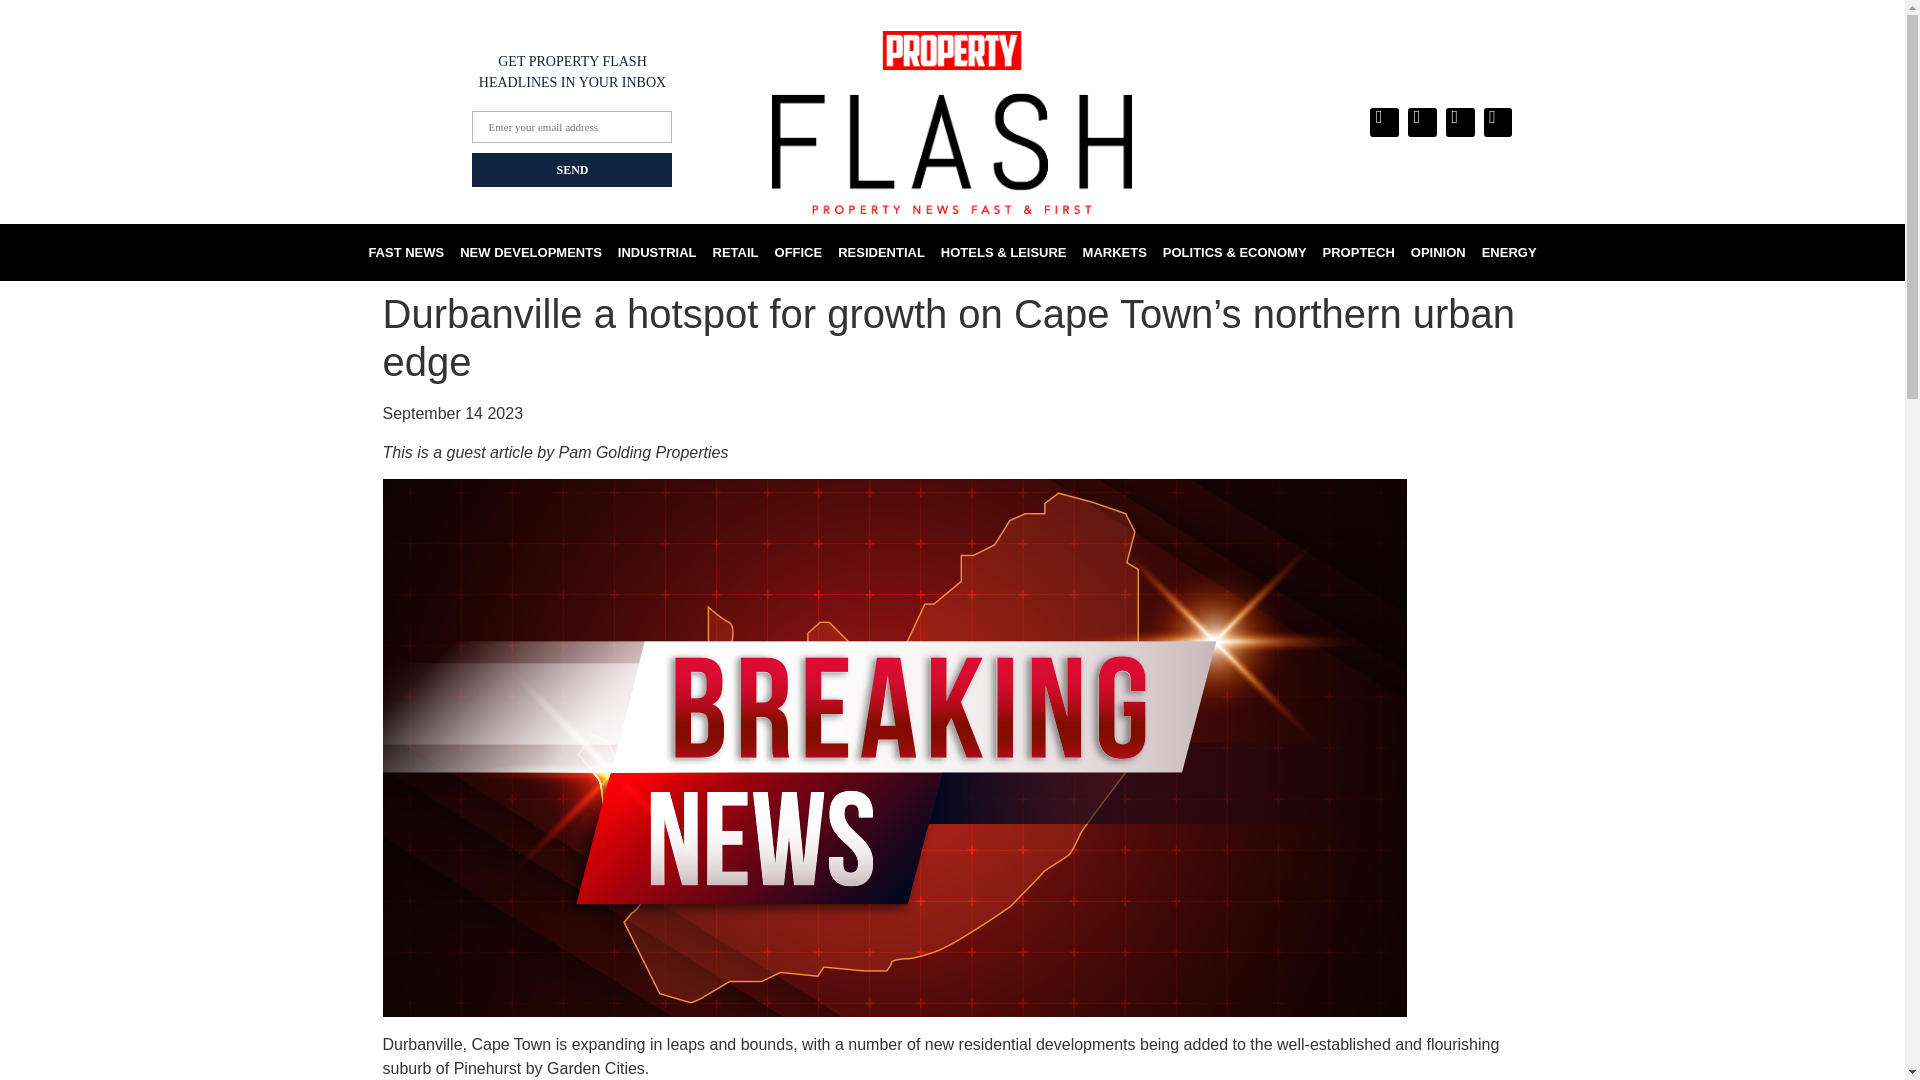 This screenshot has height=1080, width=1920. I want to click on NEW DEVELOPMENTS, so click(530, 252).